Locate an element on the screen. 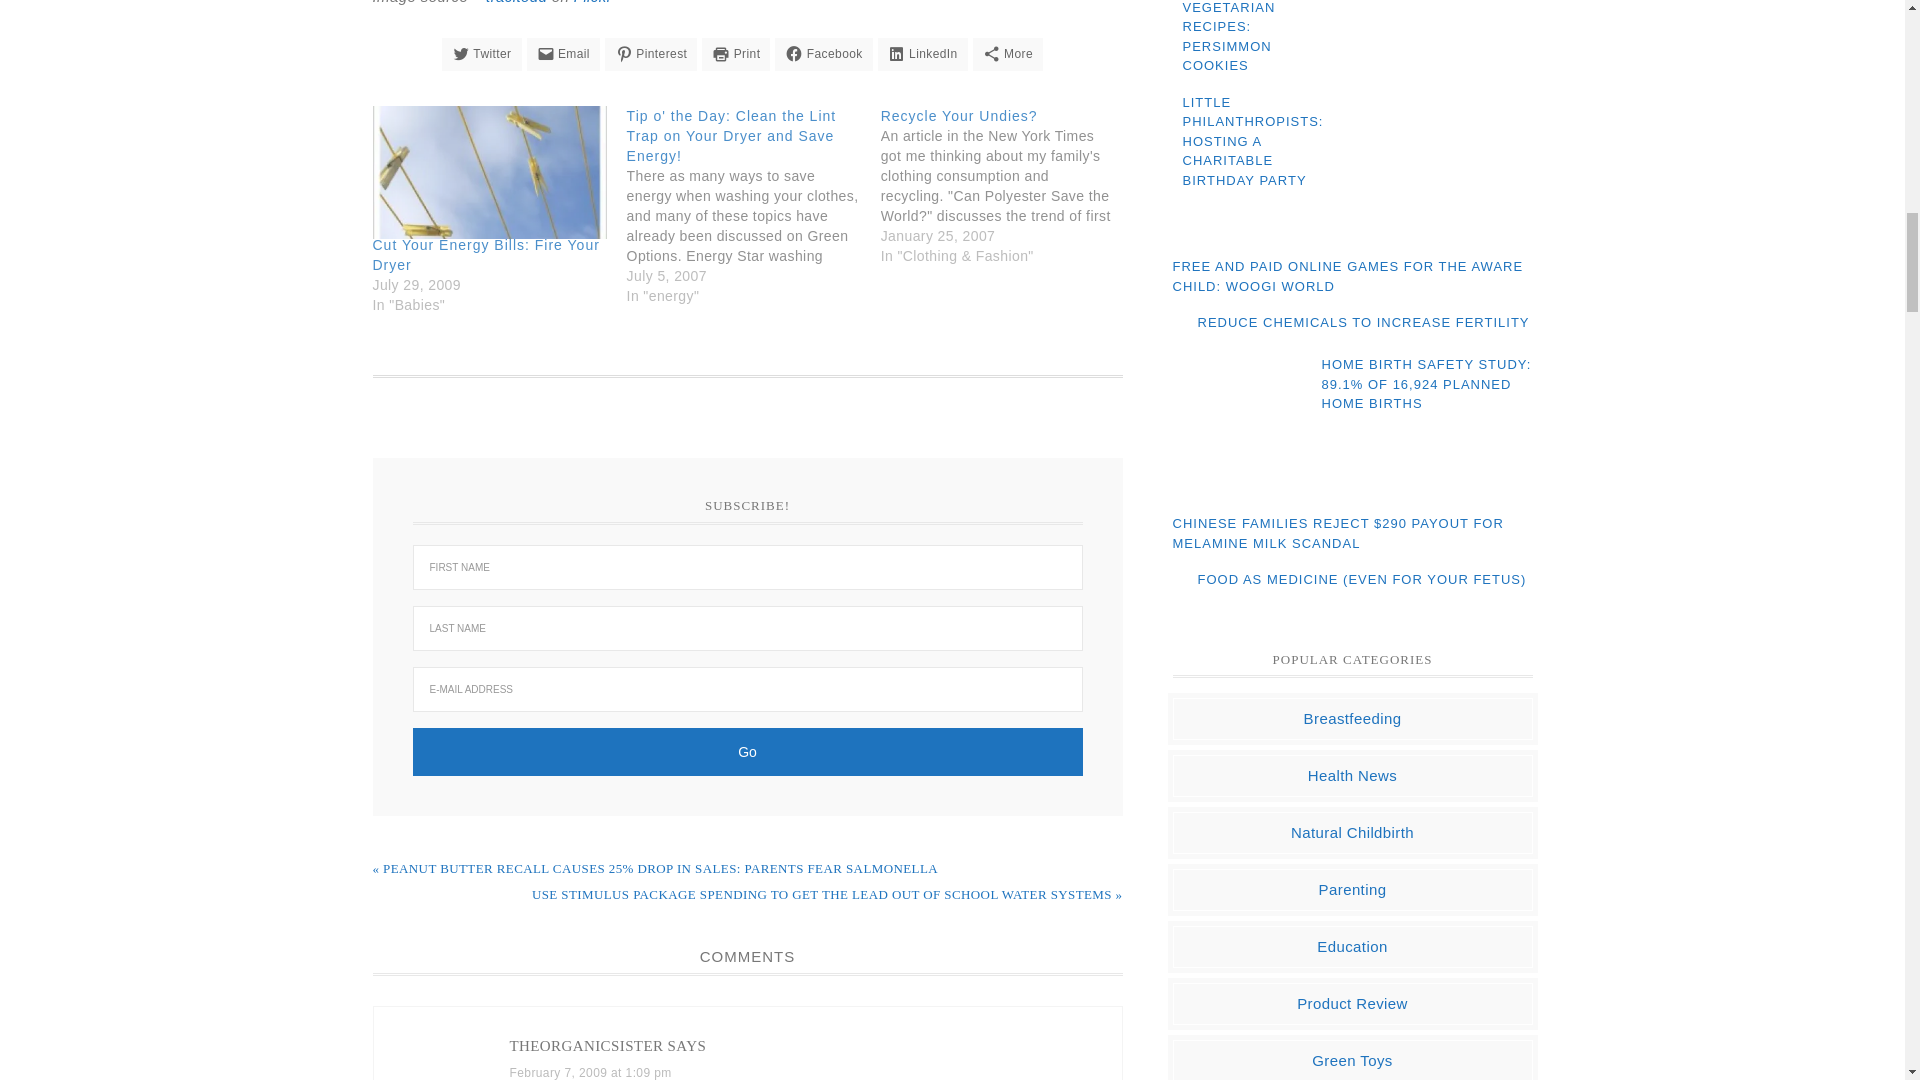  Twitter is located at coordinates (482, 54).